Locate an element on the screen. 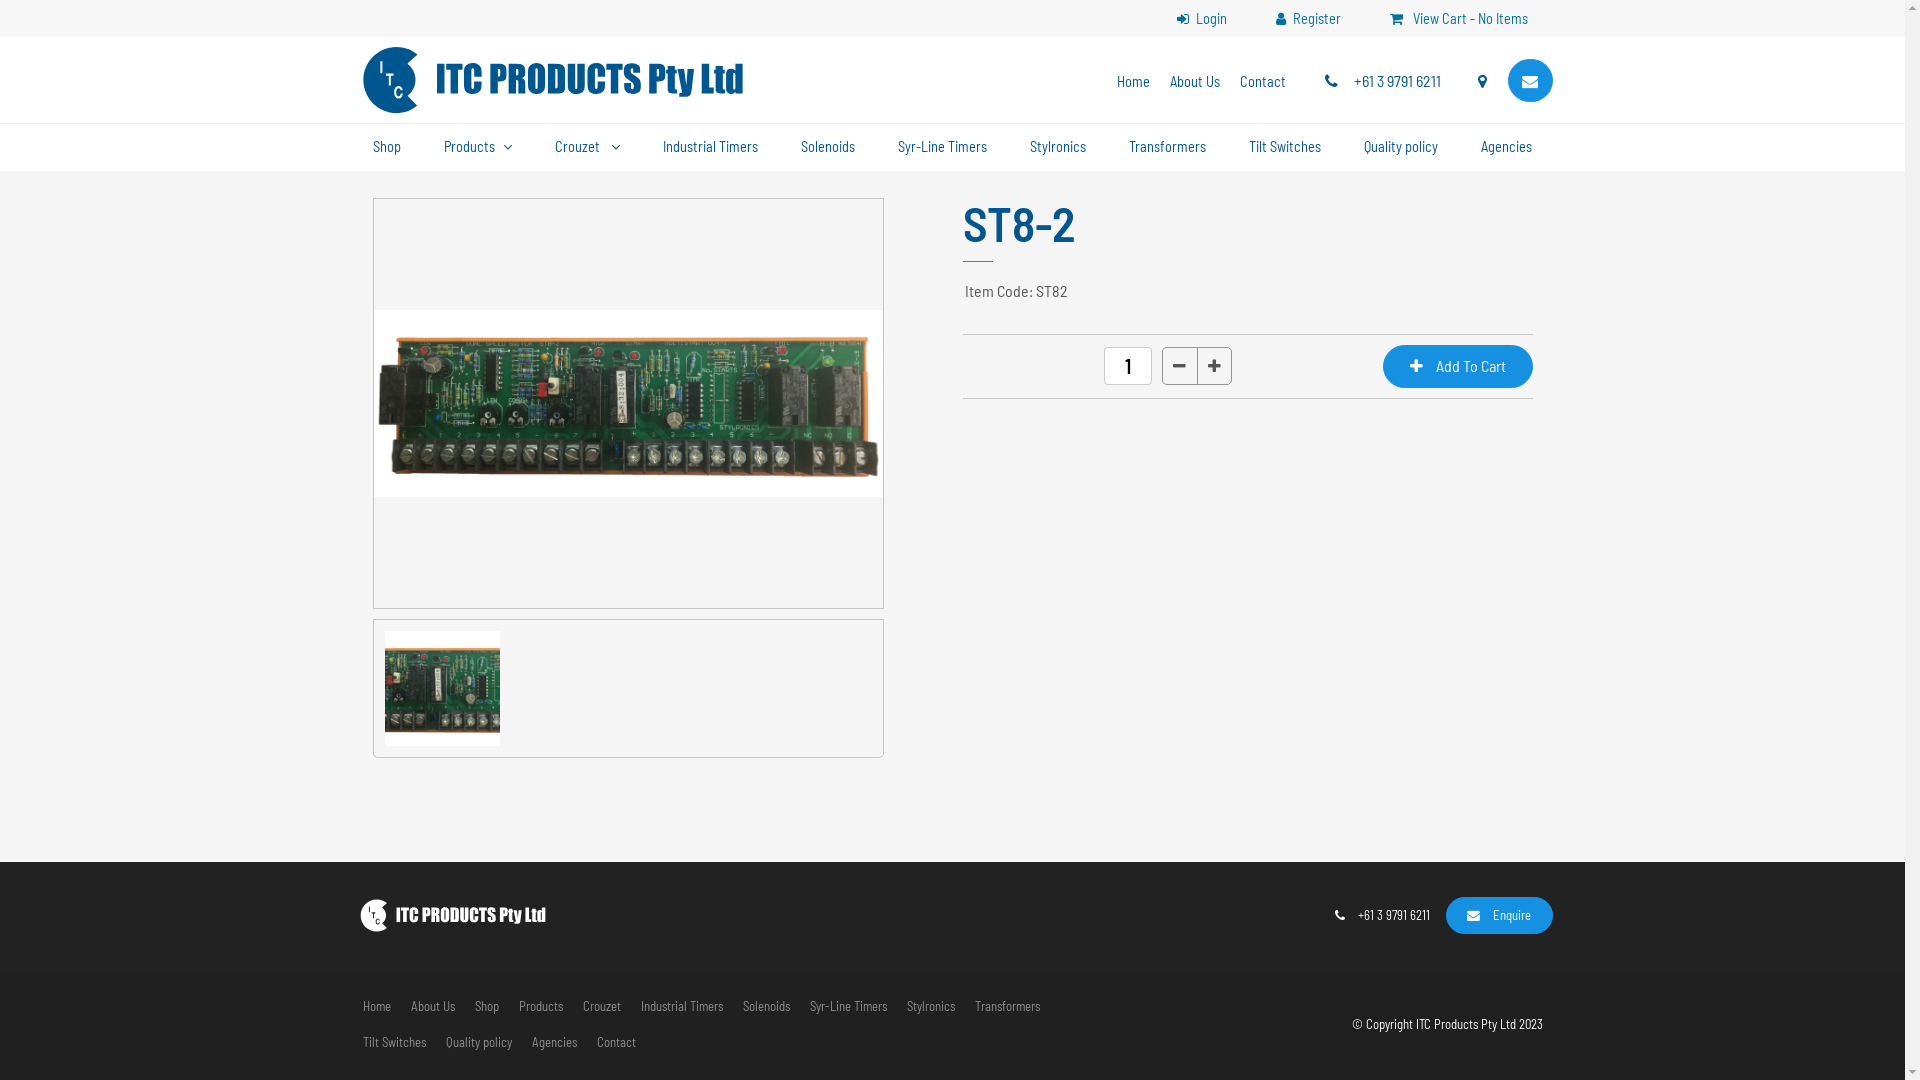  Agencies is located at coordinates (554, 1043).